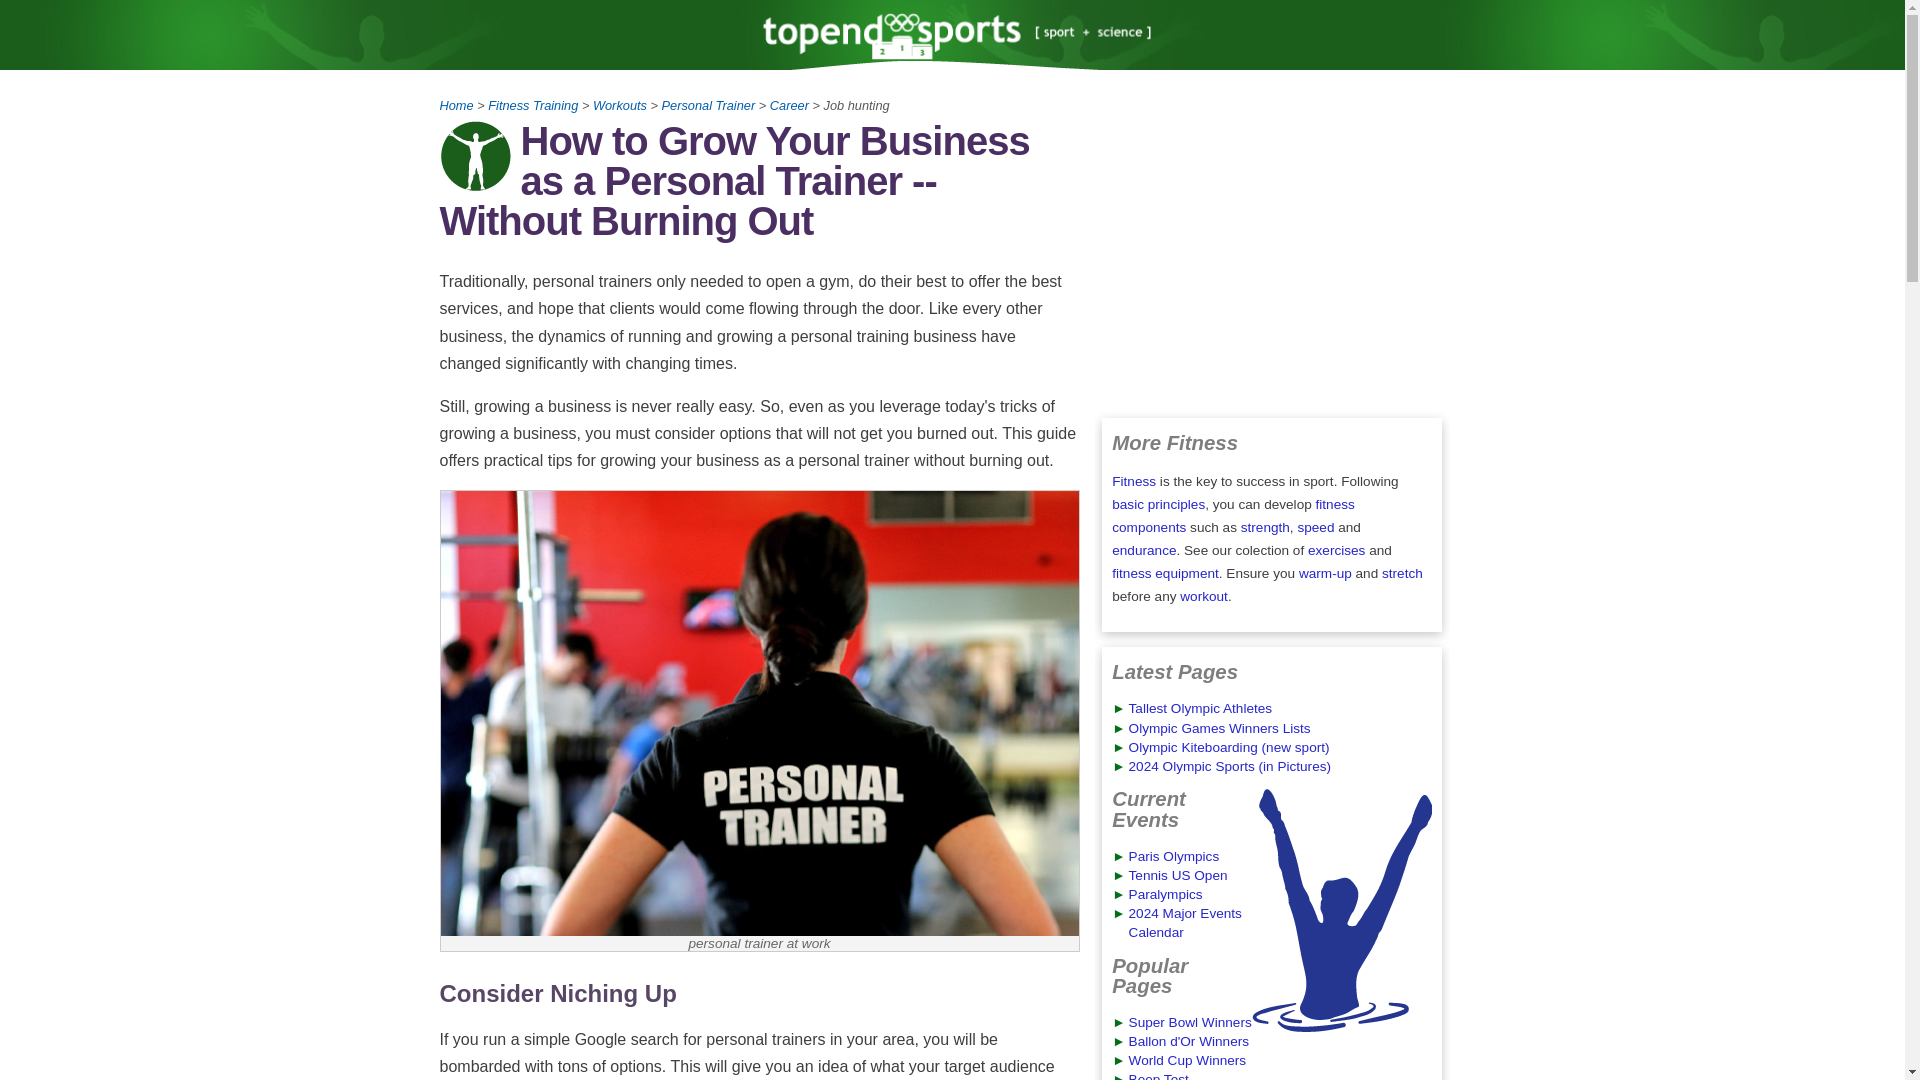  Describe the element at coordinates (1402, 573) in the screenshot. I see `stretch` at that location.